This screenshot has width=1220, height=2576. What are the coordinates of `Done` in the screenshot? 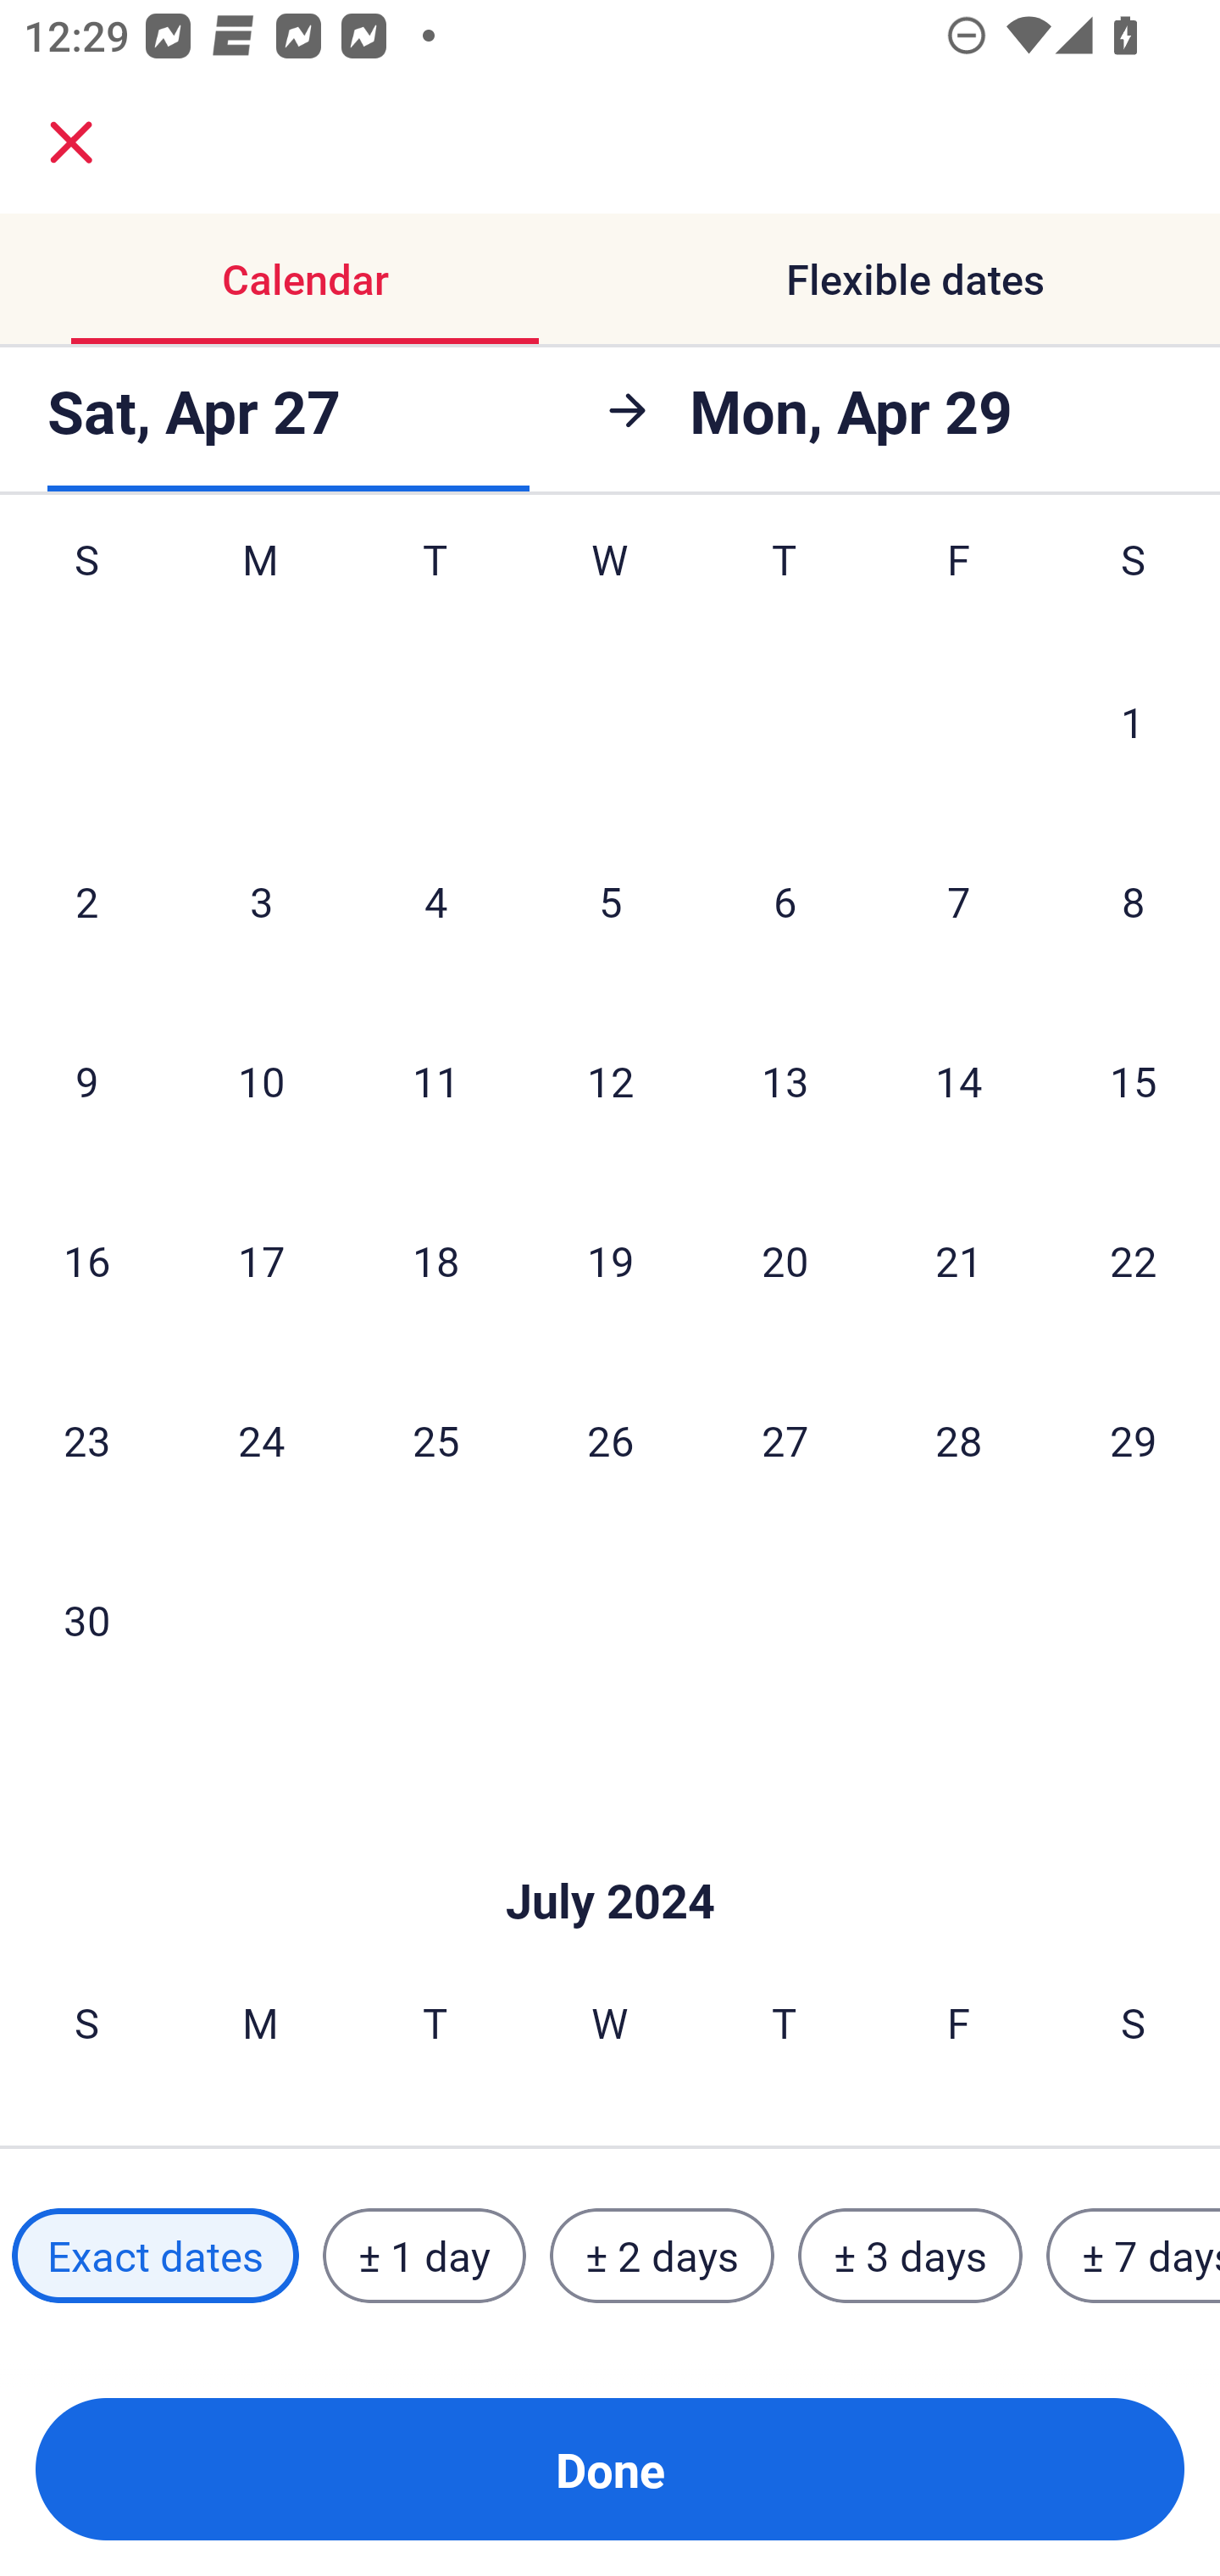 It's located at (610, 2469).